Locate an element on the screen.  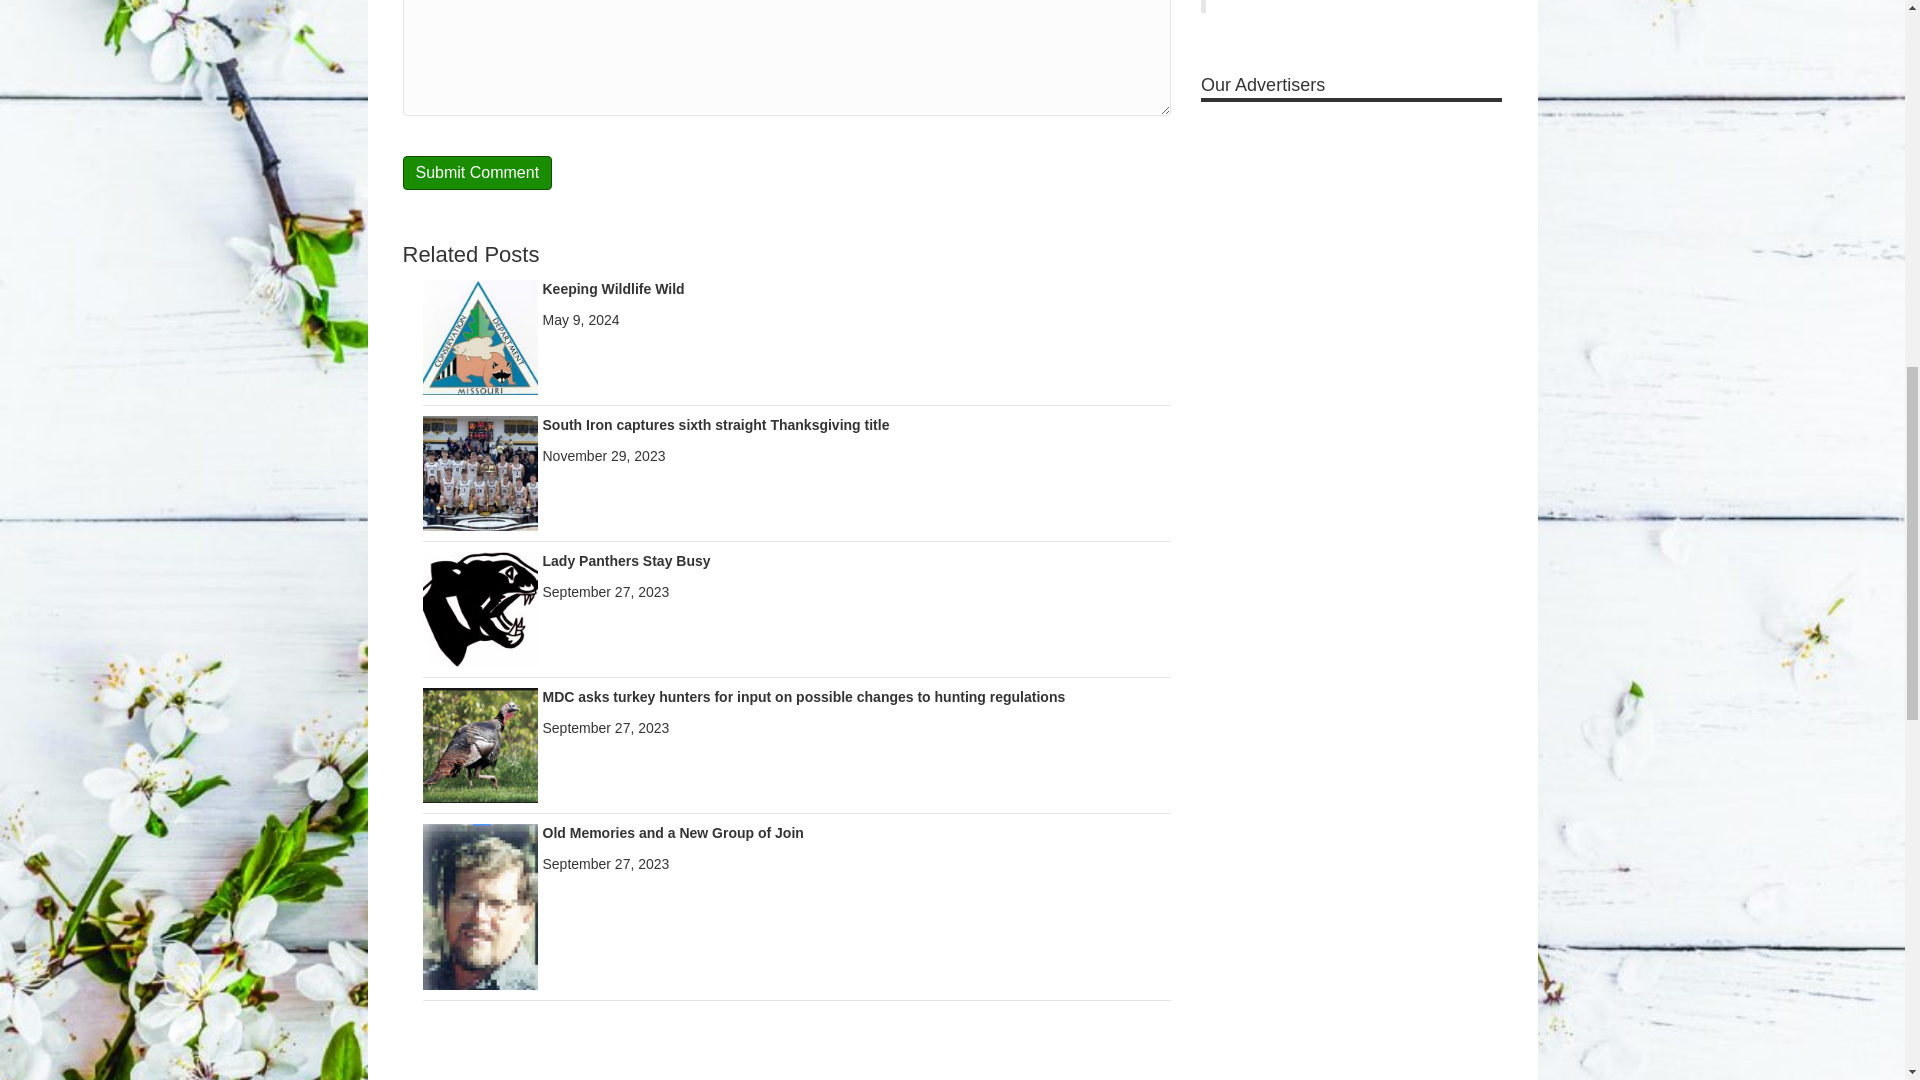
Lady Panthers Stay Busy is located at coordinates (626, 560).